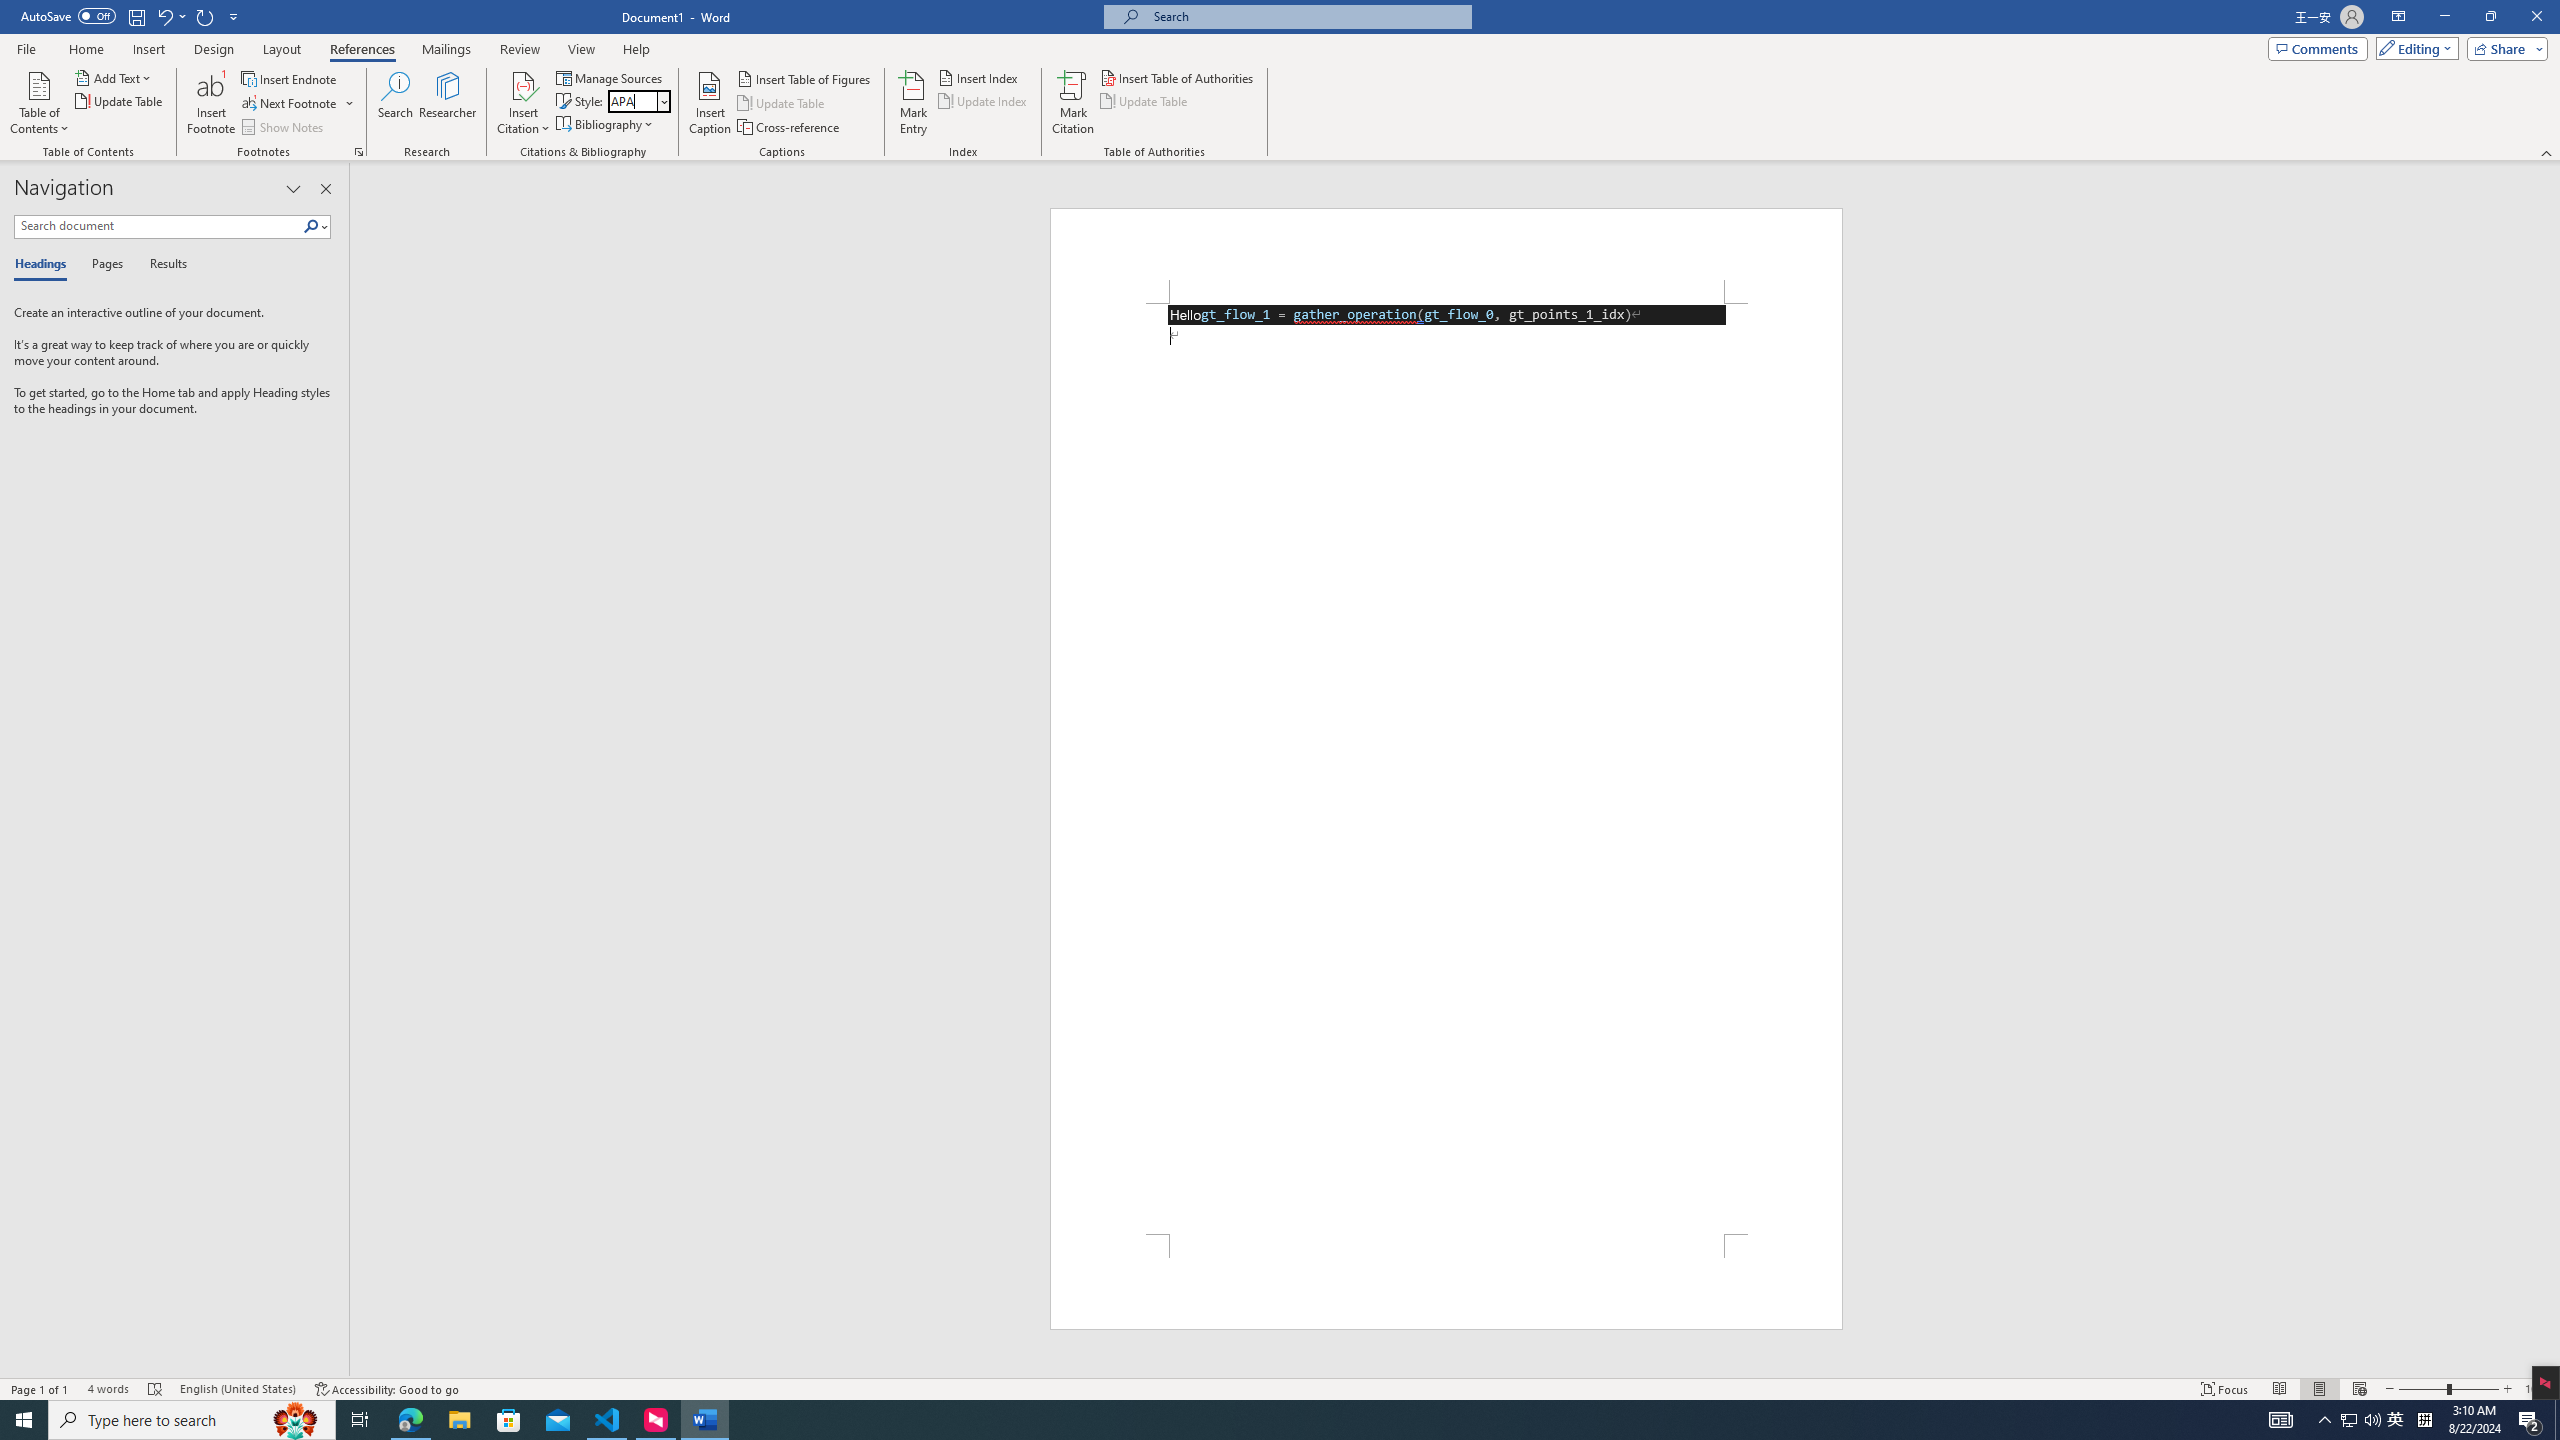 The width and height of the screenshot is (2560, 1440). What do you see at coordinates (158, 226) in the screenshot?
I see `Search document` at bounding box center [158, 226].